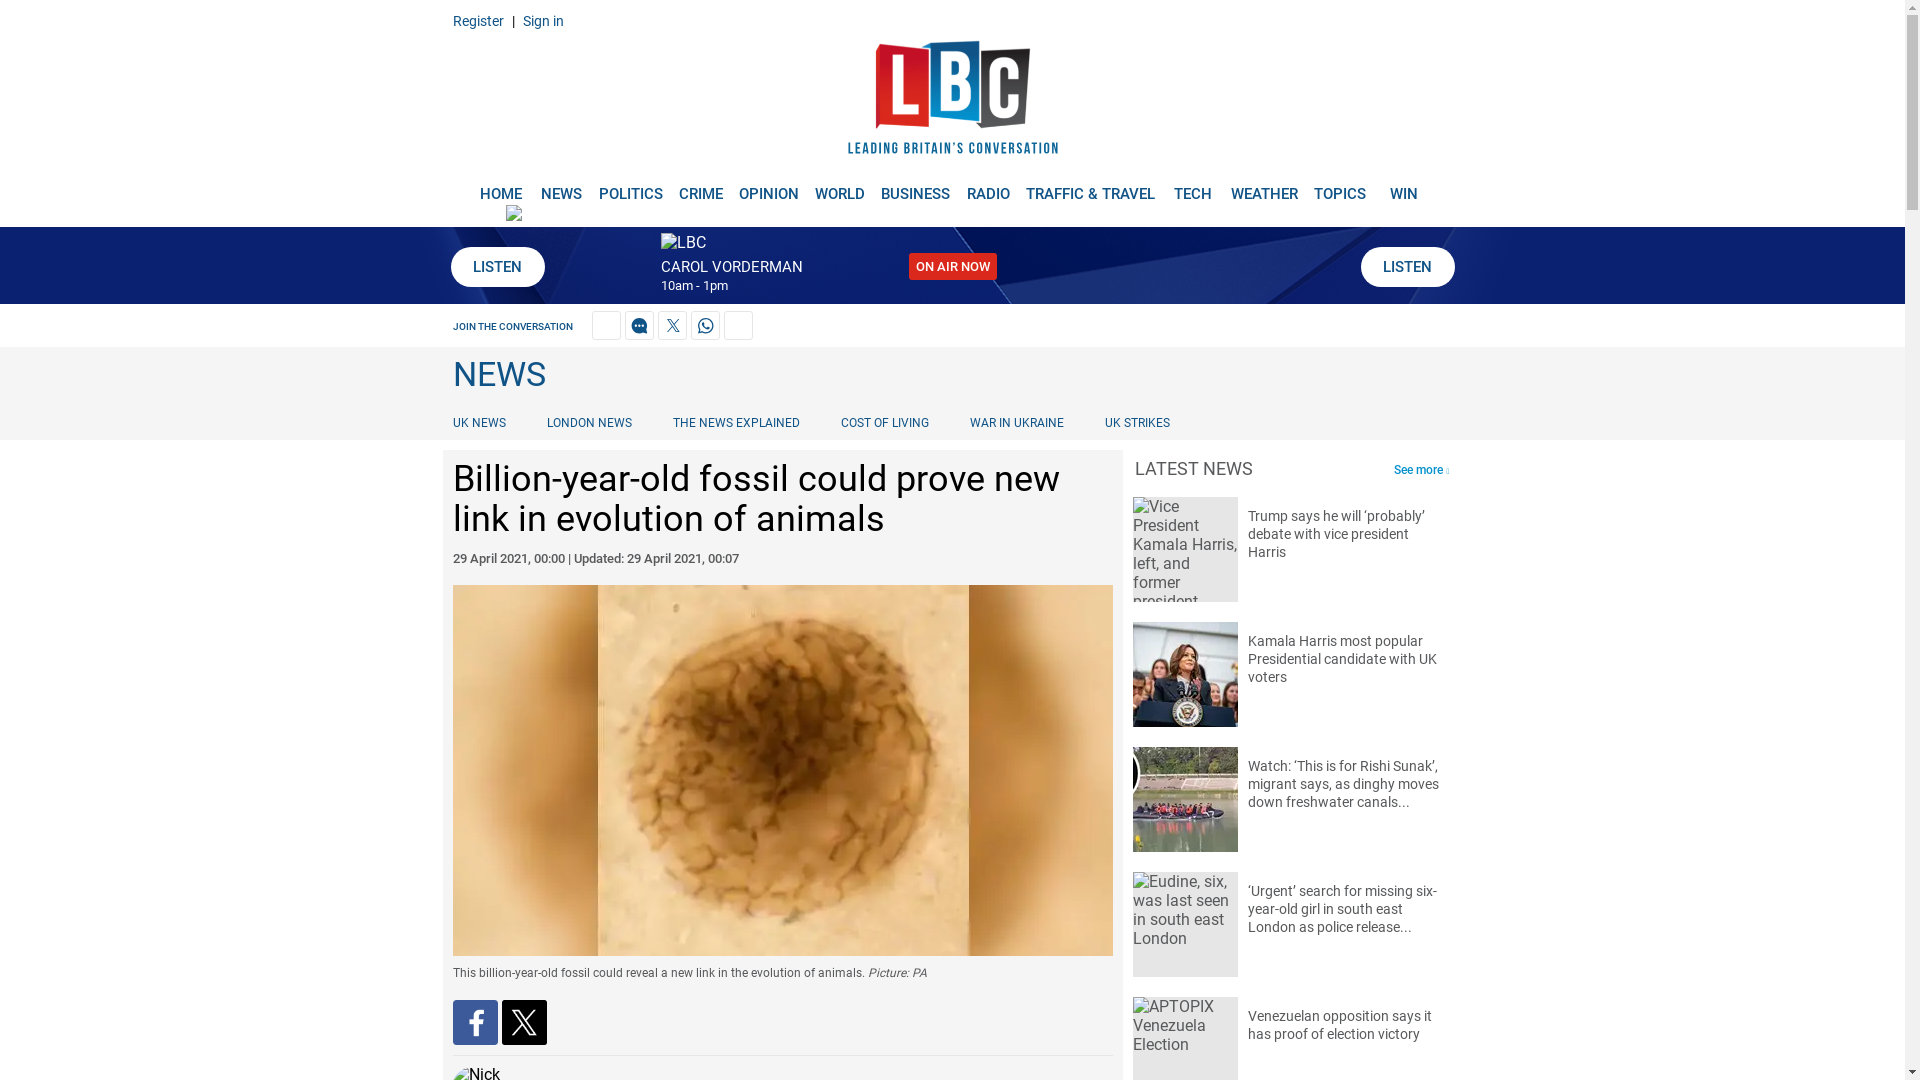  I want to click on WEATHER, so click(1264, 186).